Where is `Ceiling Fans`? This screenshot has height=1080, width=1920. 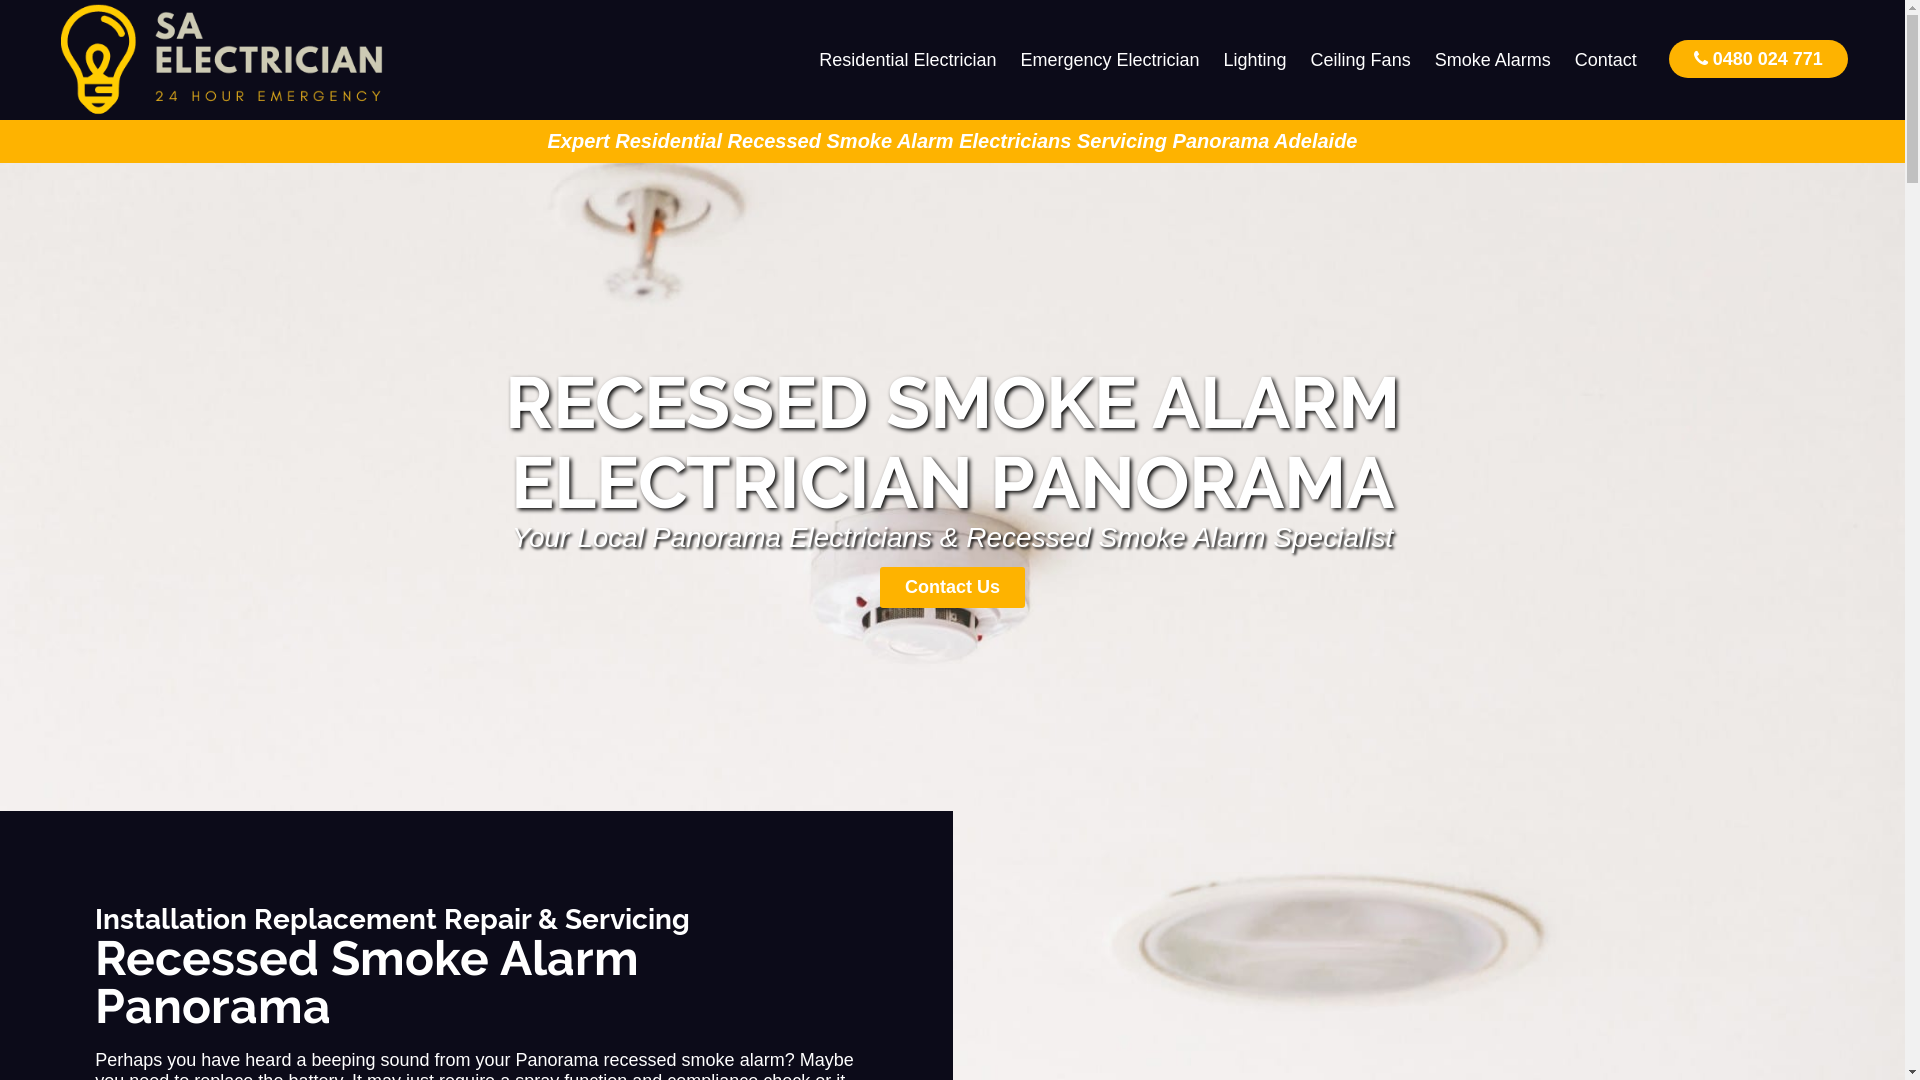
Ceiling Fans is located at coordinates (1361, 60).